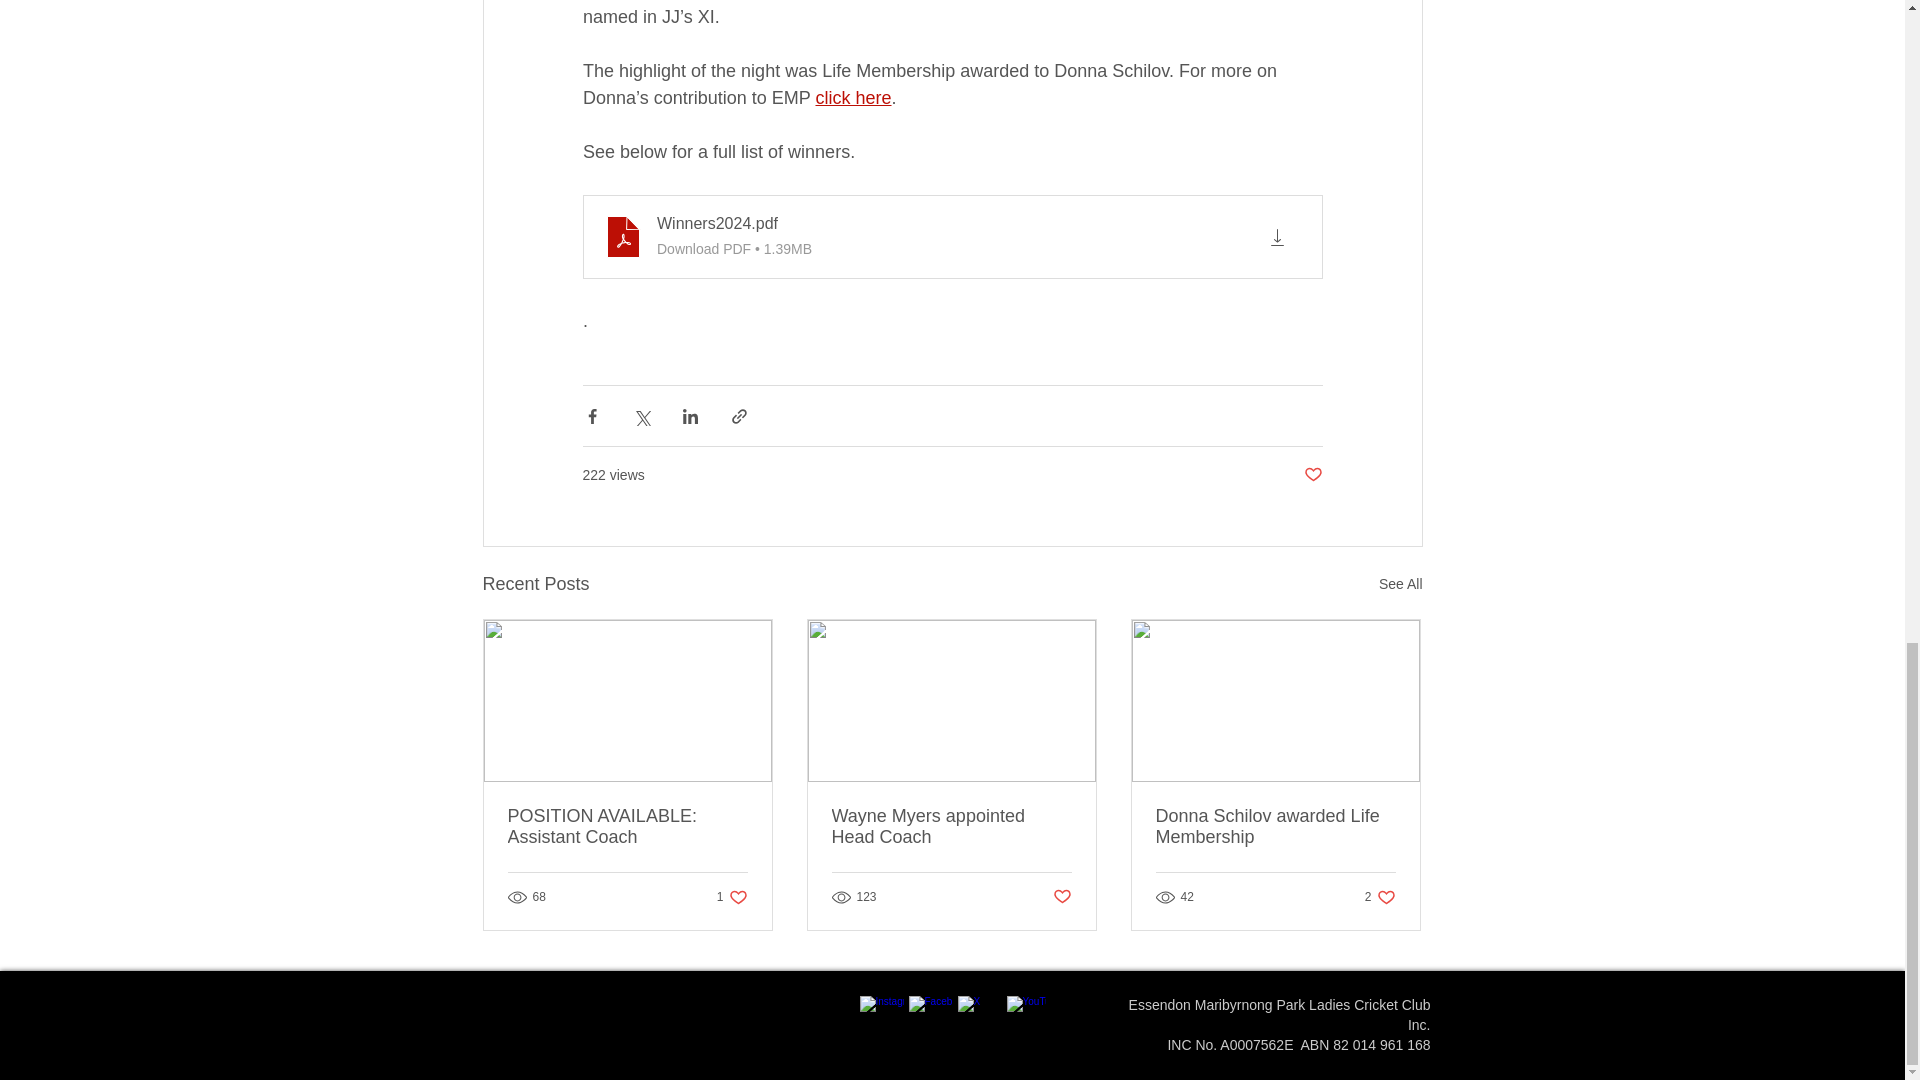 The height and width of the screenshot is (1080, 1920). What do you see at coordinates (628, 826) in the screenshot?
I see `Donna Schilov awarded Life Membership` at bounding box center [628, 826].